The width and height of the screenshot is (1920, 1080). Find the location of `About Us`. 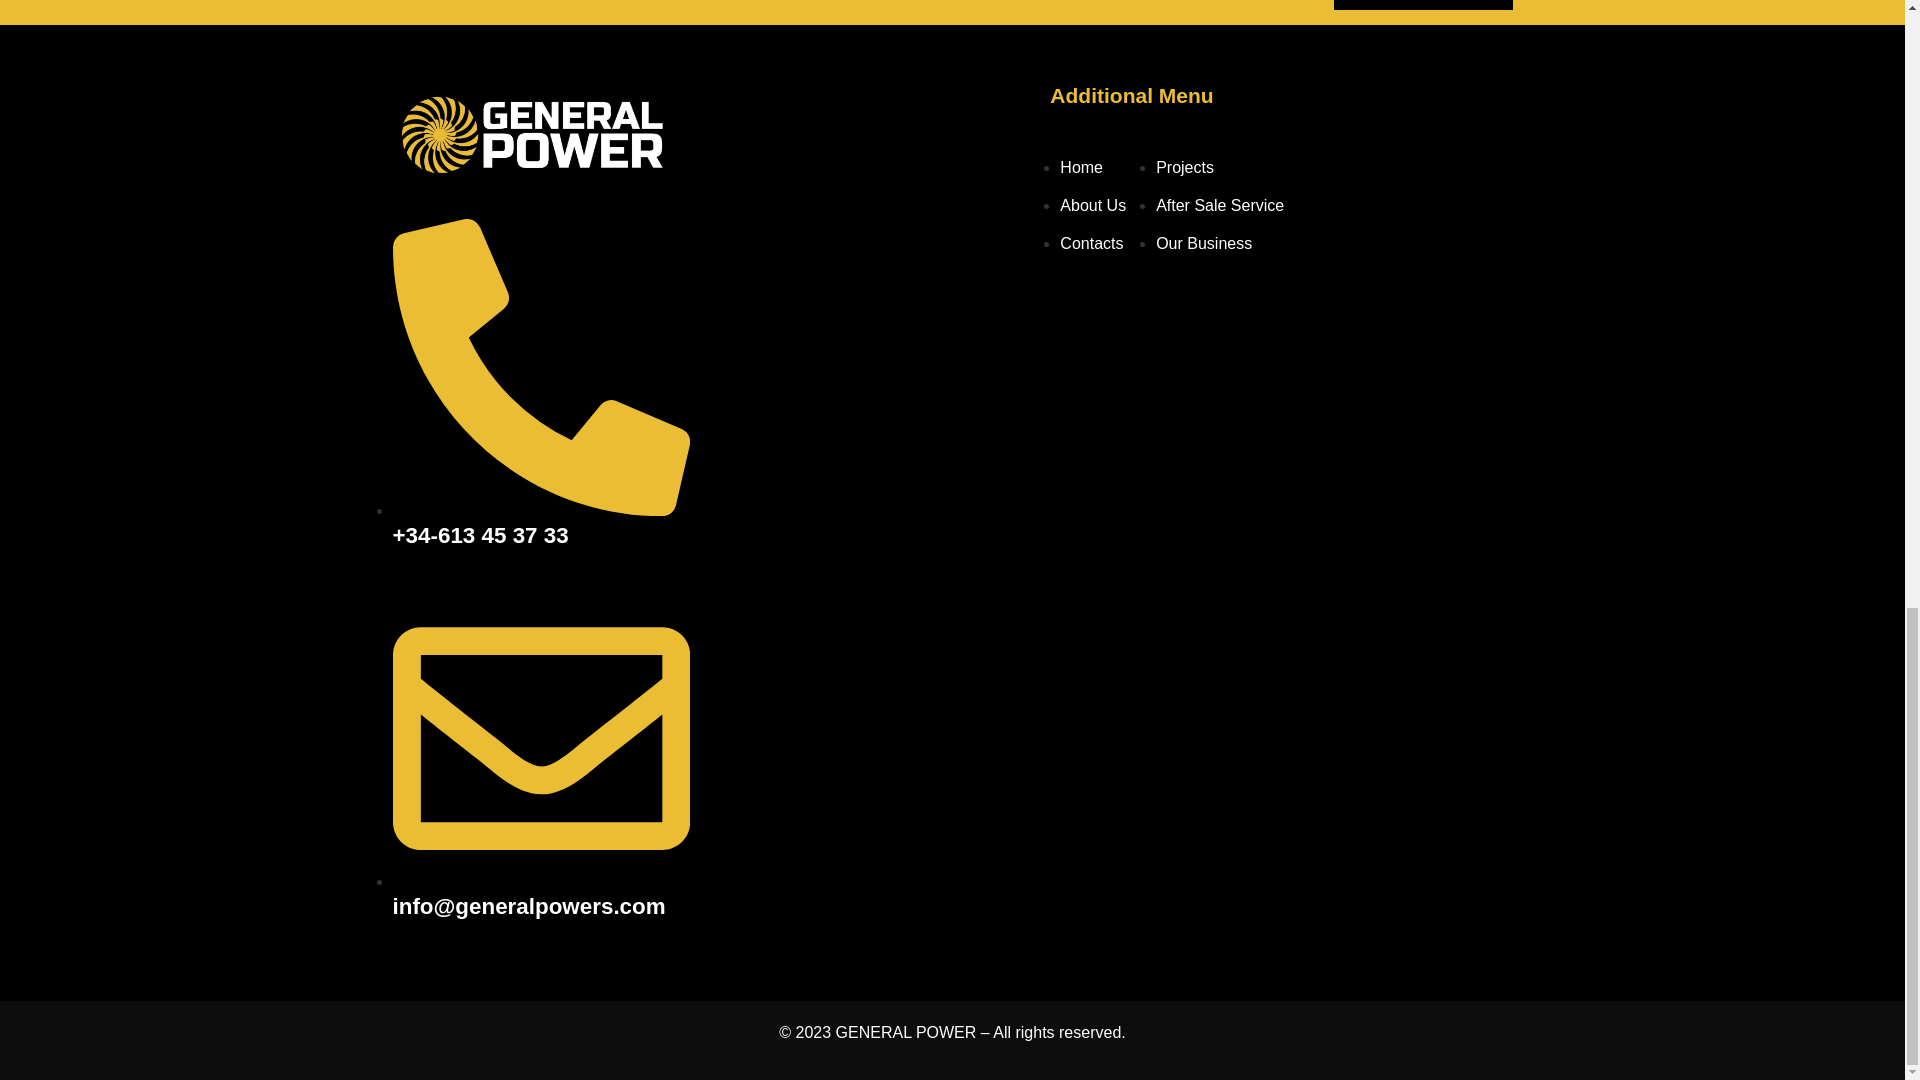

About Us is located at coordinates (1092, 204).